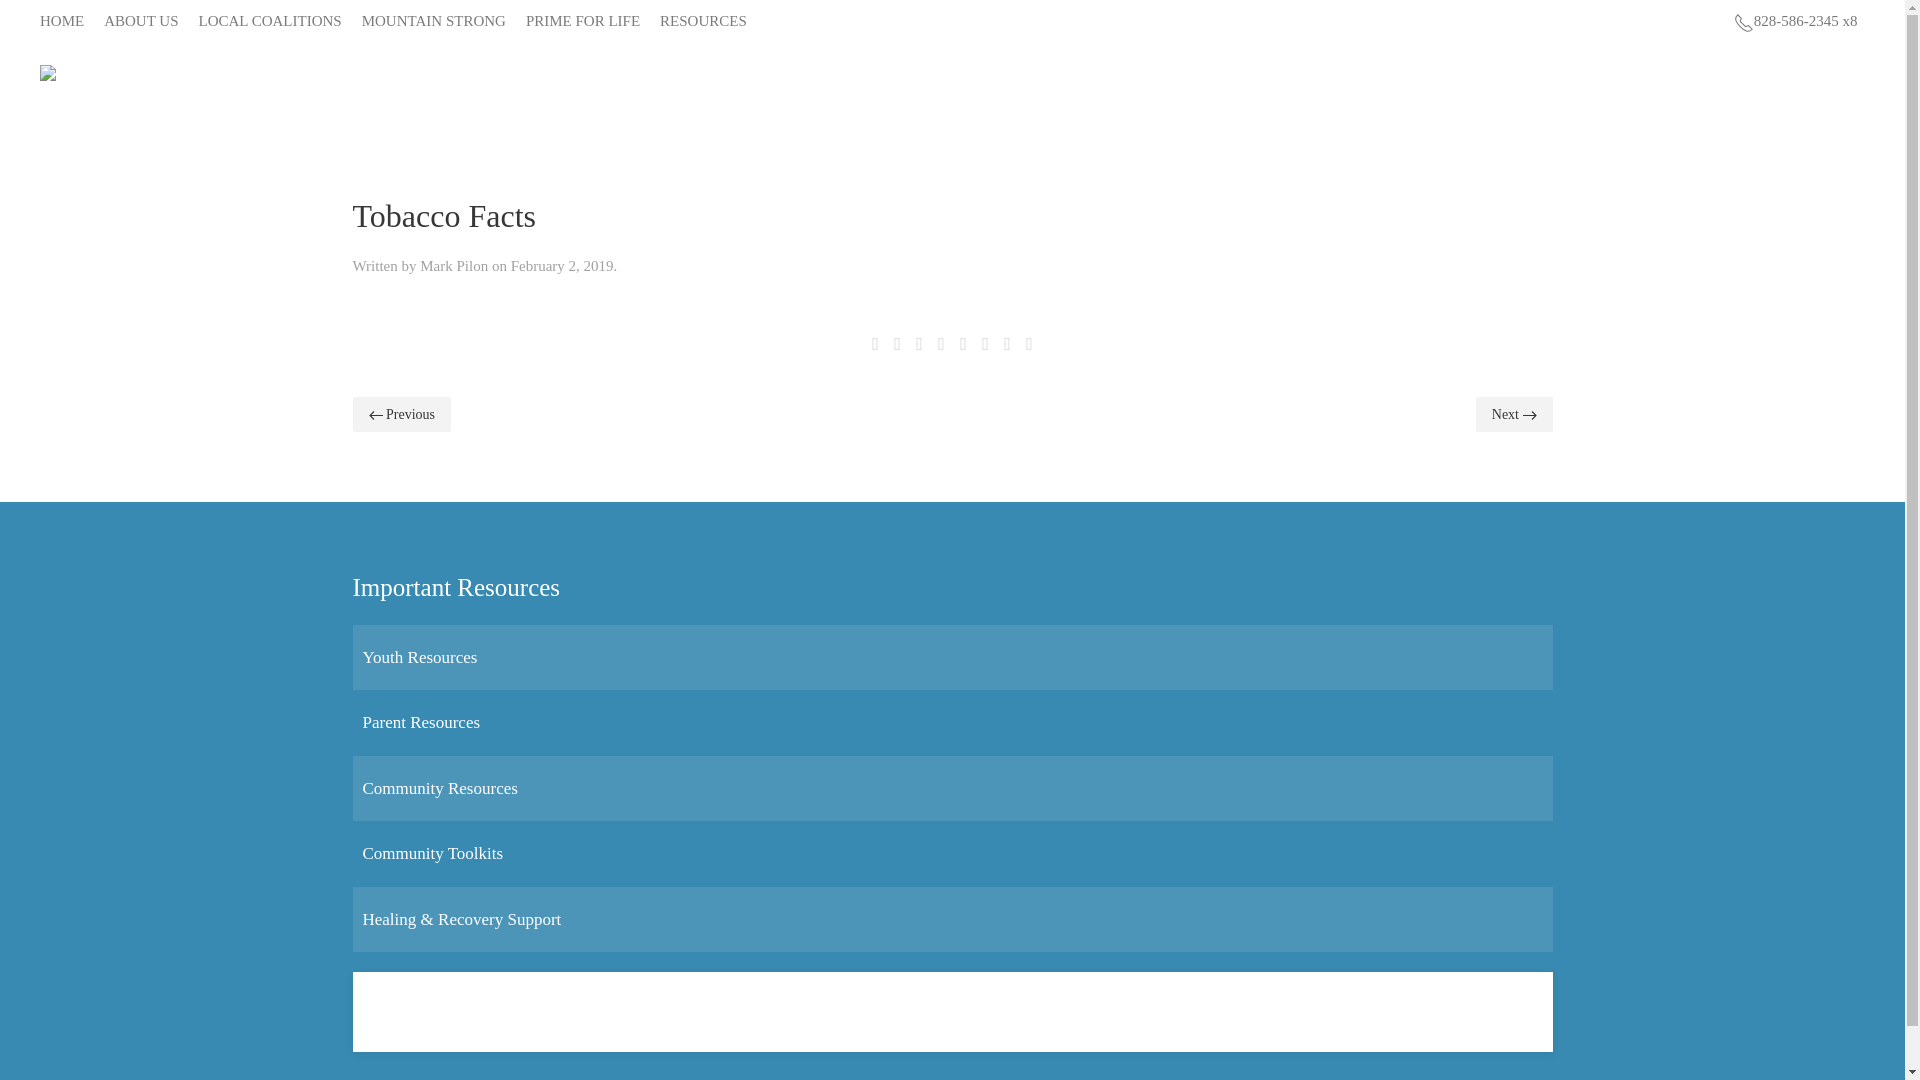  Describe the element at coordinates (1514, 414) in the screenshot. I see `Next` at that location.